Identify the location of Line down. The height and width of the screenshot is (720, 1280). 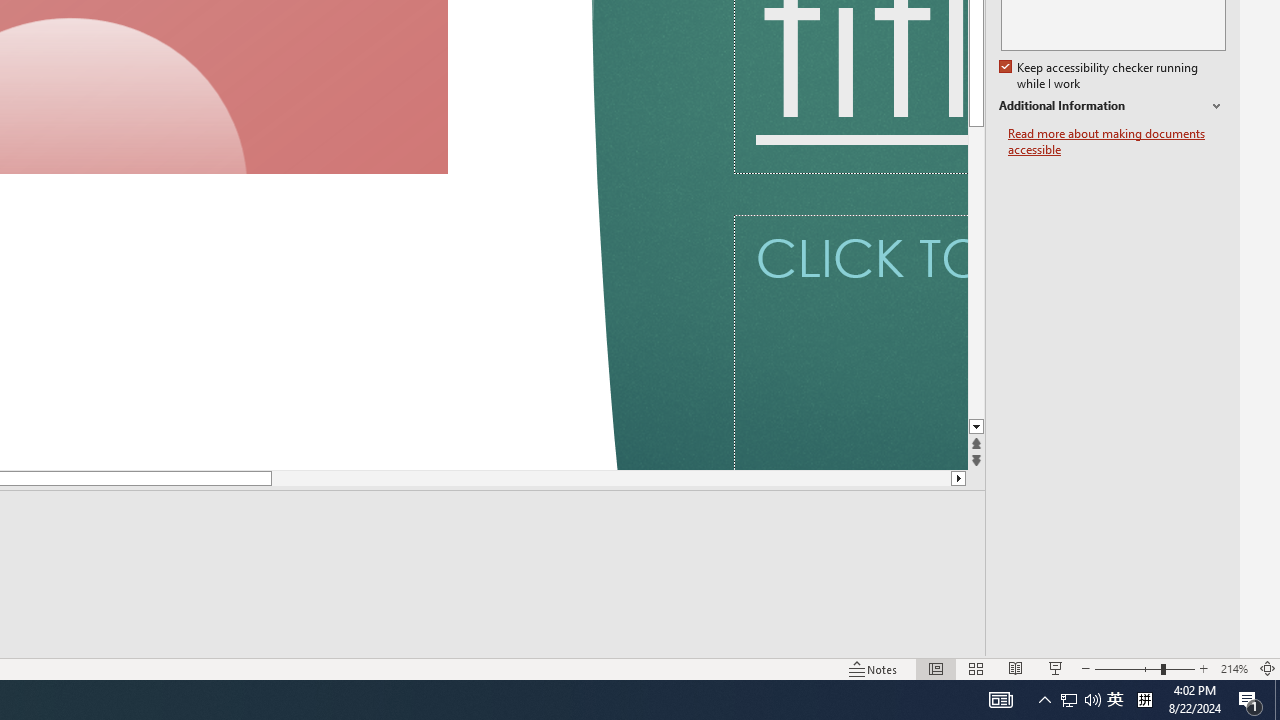
(976, 428).